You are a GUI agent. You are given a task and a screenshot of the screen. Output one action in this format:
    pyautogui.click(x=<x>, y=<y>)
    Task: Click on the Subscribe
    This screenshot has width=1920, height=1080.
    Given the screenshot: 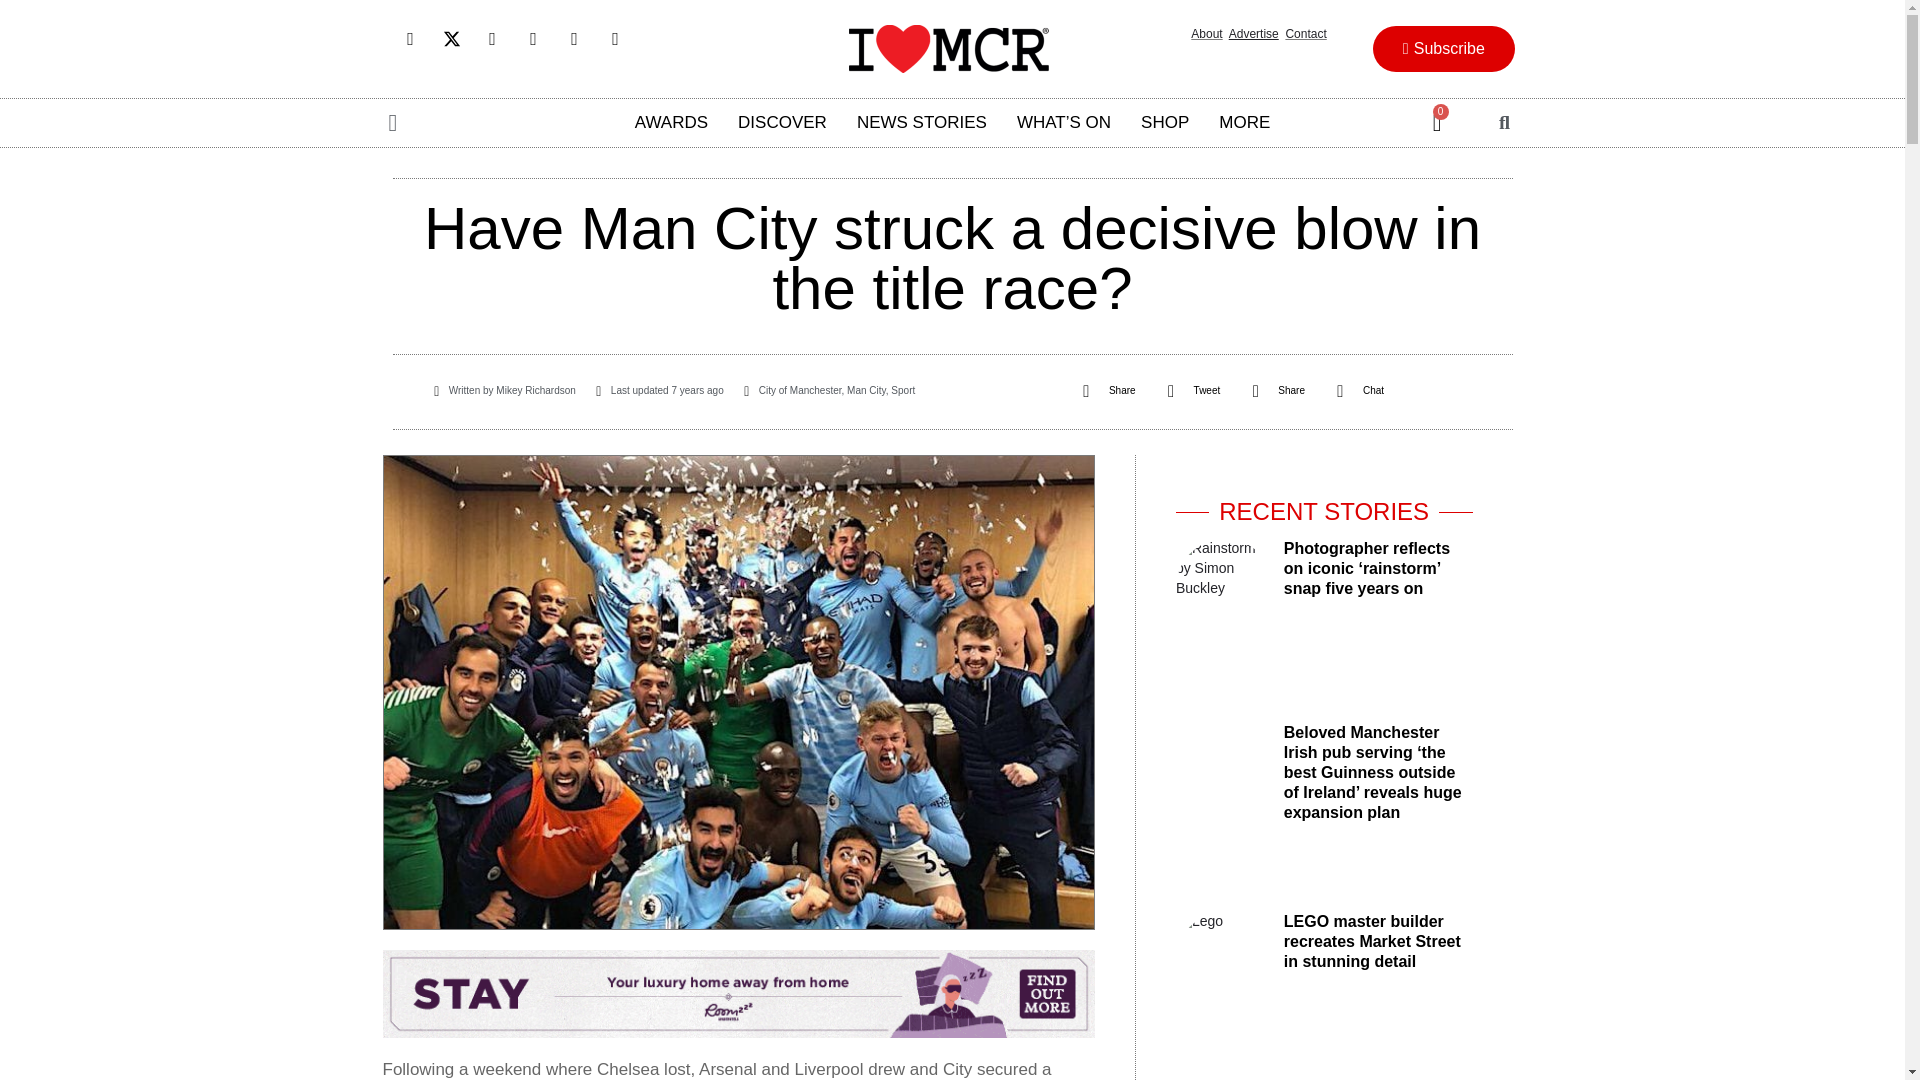 What is the action you would take?
    pyautogui.click(x=1443, y=48)
    